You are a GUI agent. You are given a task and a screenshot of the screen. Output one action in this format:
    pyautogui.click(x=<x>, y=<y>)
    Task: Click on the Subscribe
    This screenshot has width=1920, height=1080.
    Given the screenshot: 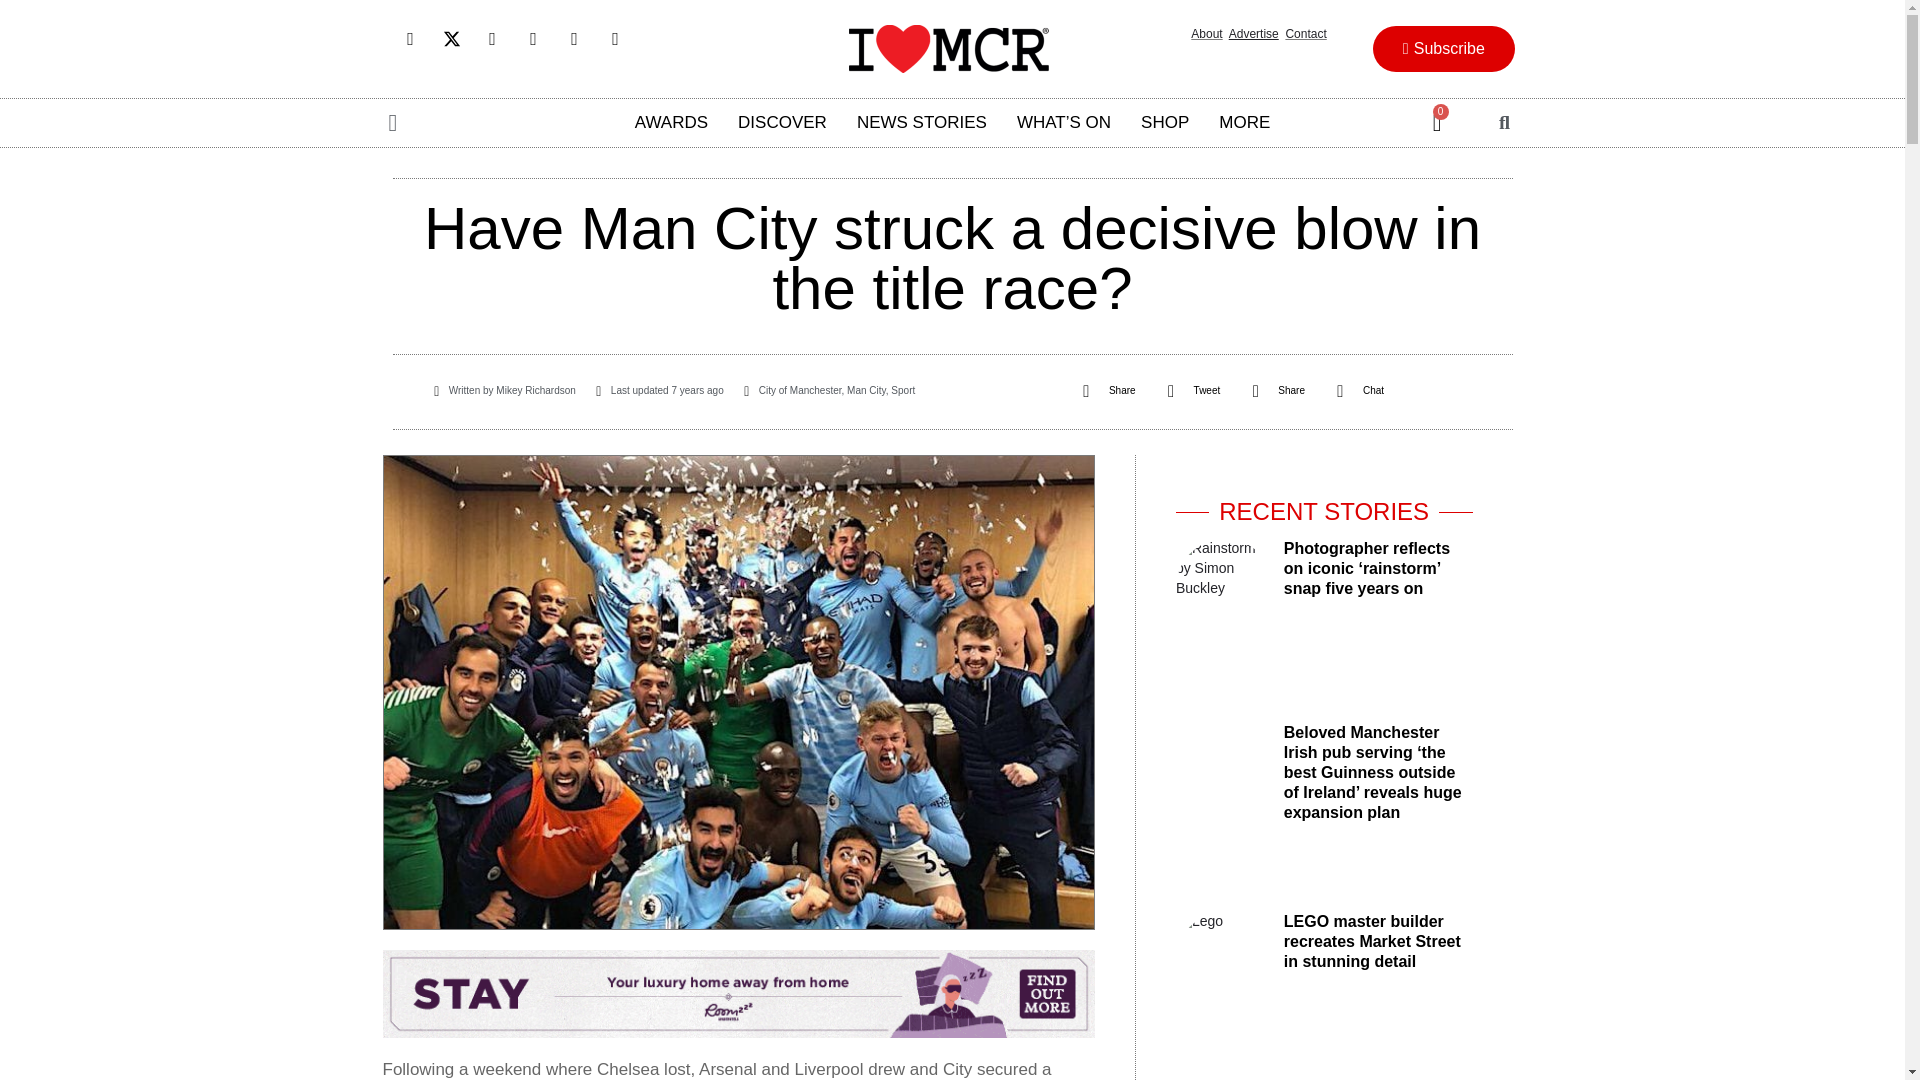 What is the action you would take?
    pyautogui.click(x=1443, y=48)
    